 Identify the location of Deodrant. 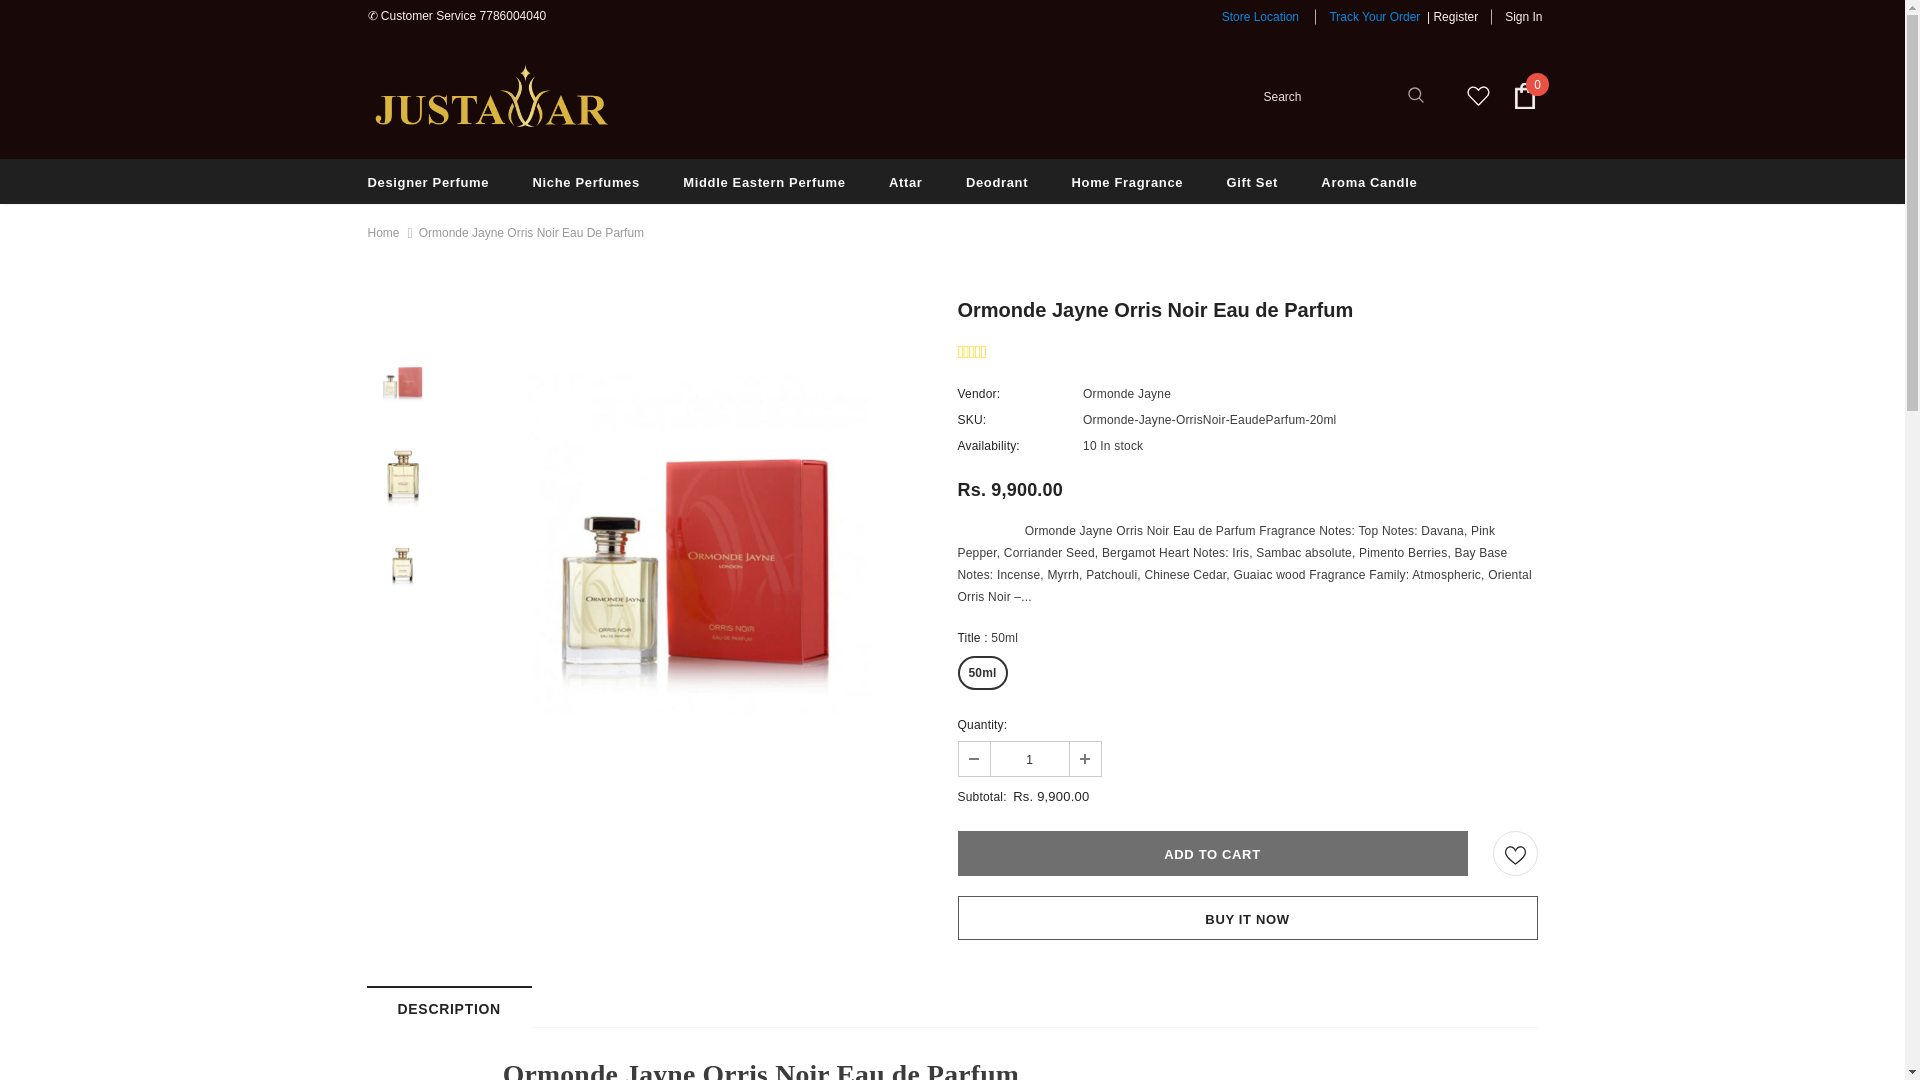
(996, 181).